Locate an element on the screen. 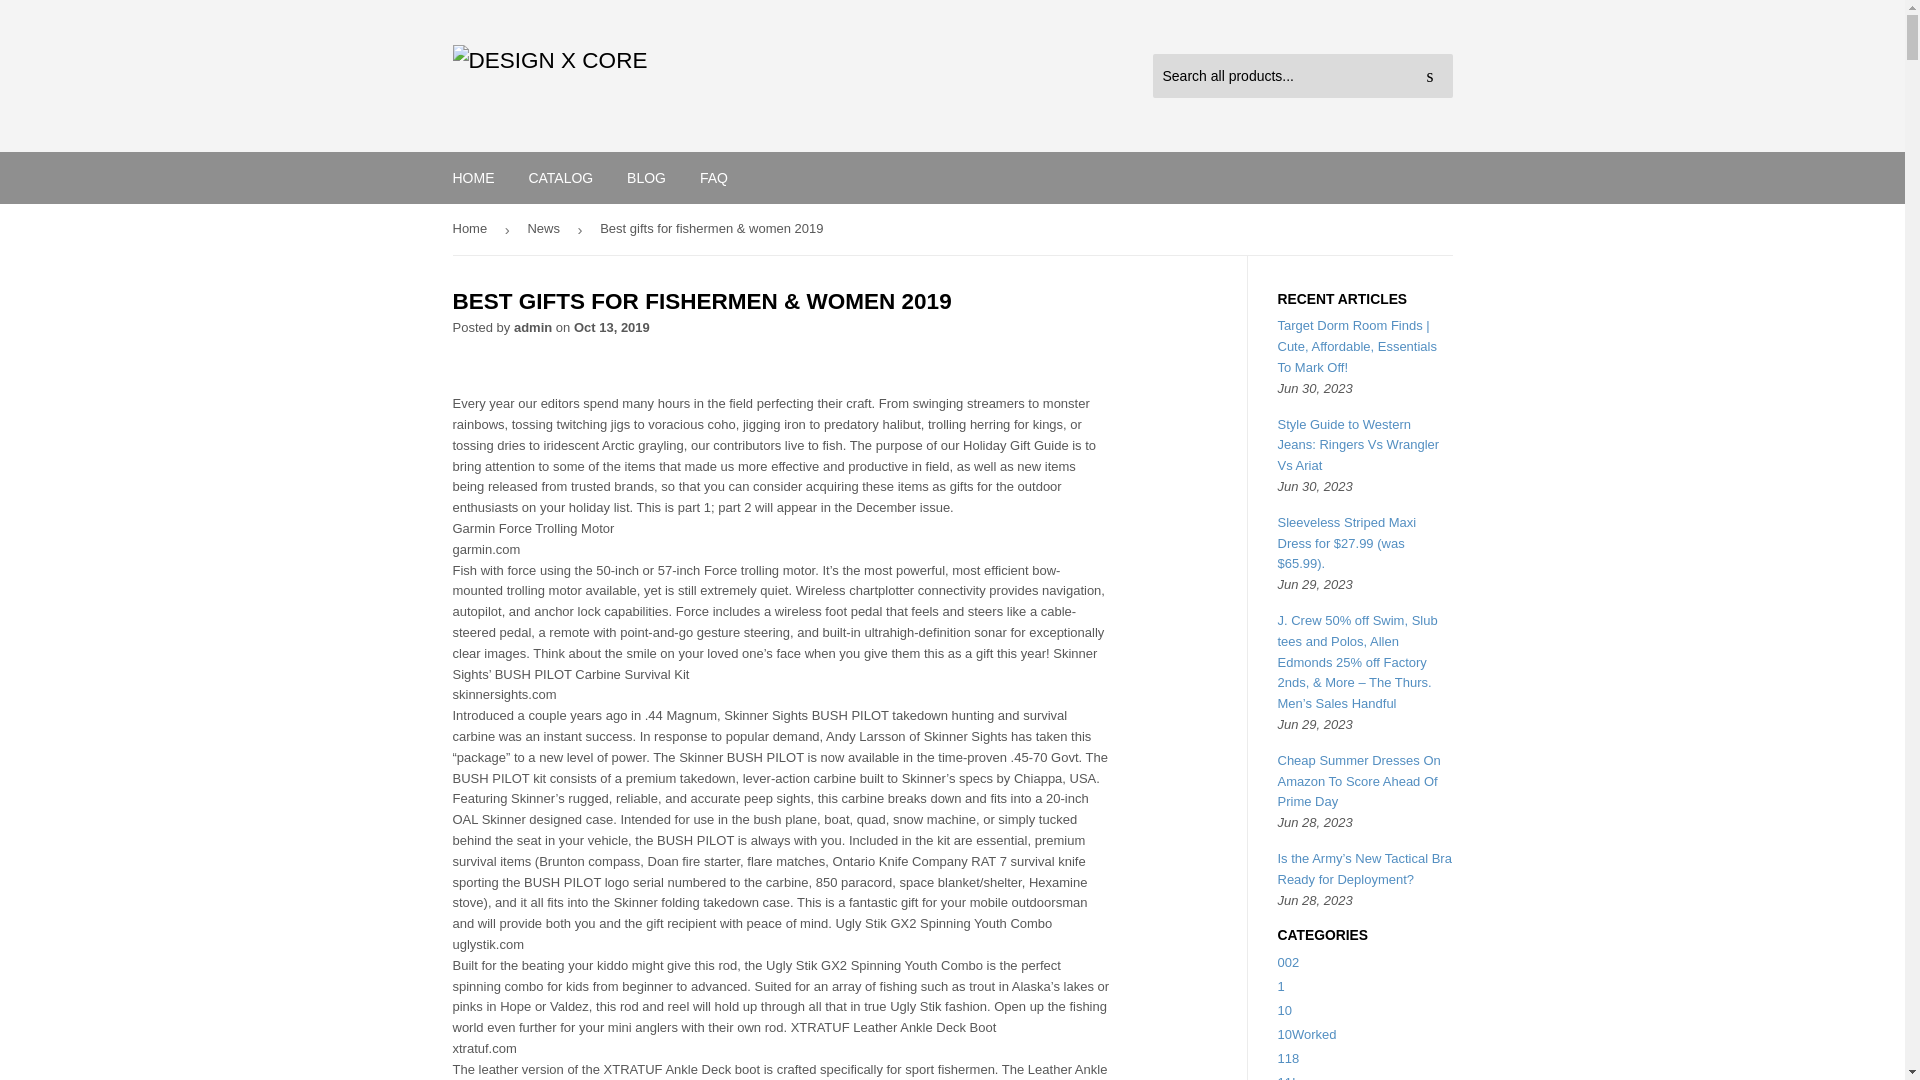 The image size is (1920, 1080). HOME is located at coordinates (474, 178).